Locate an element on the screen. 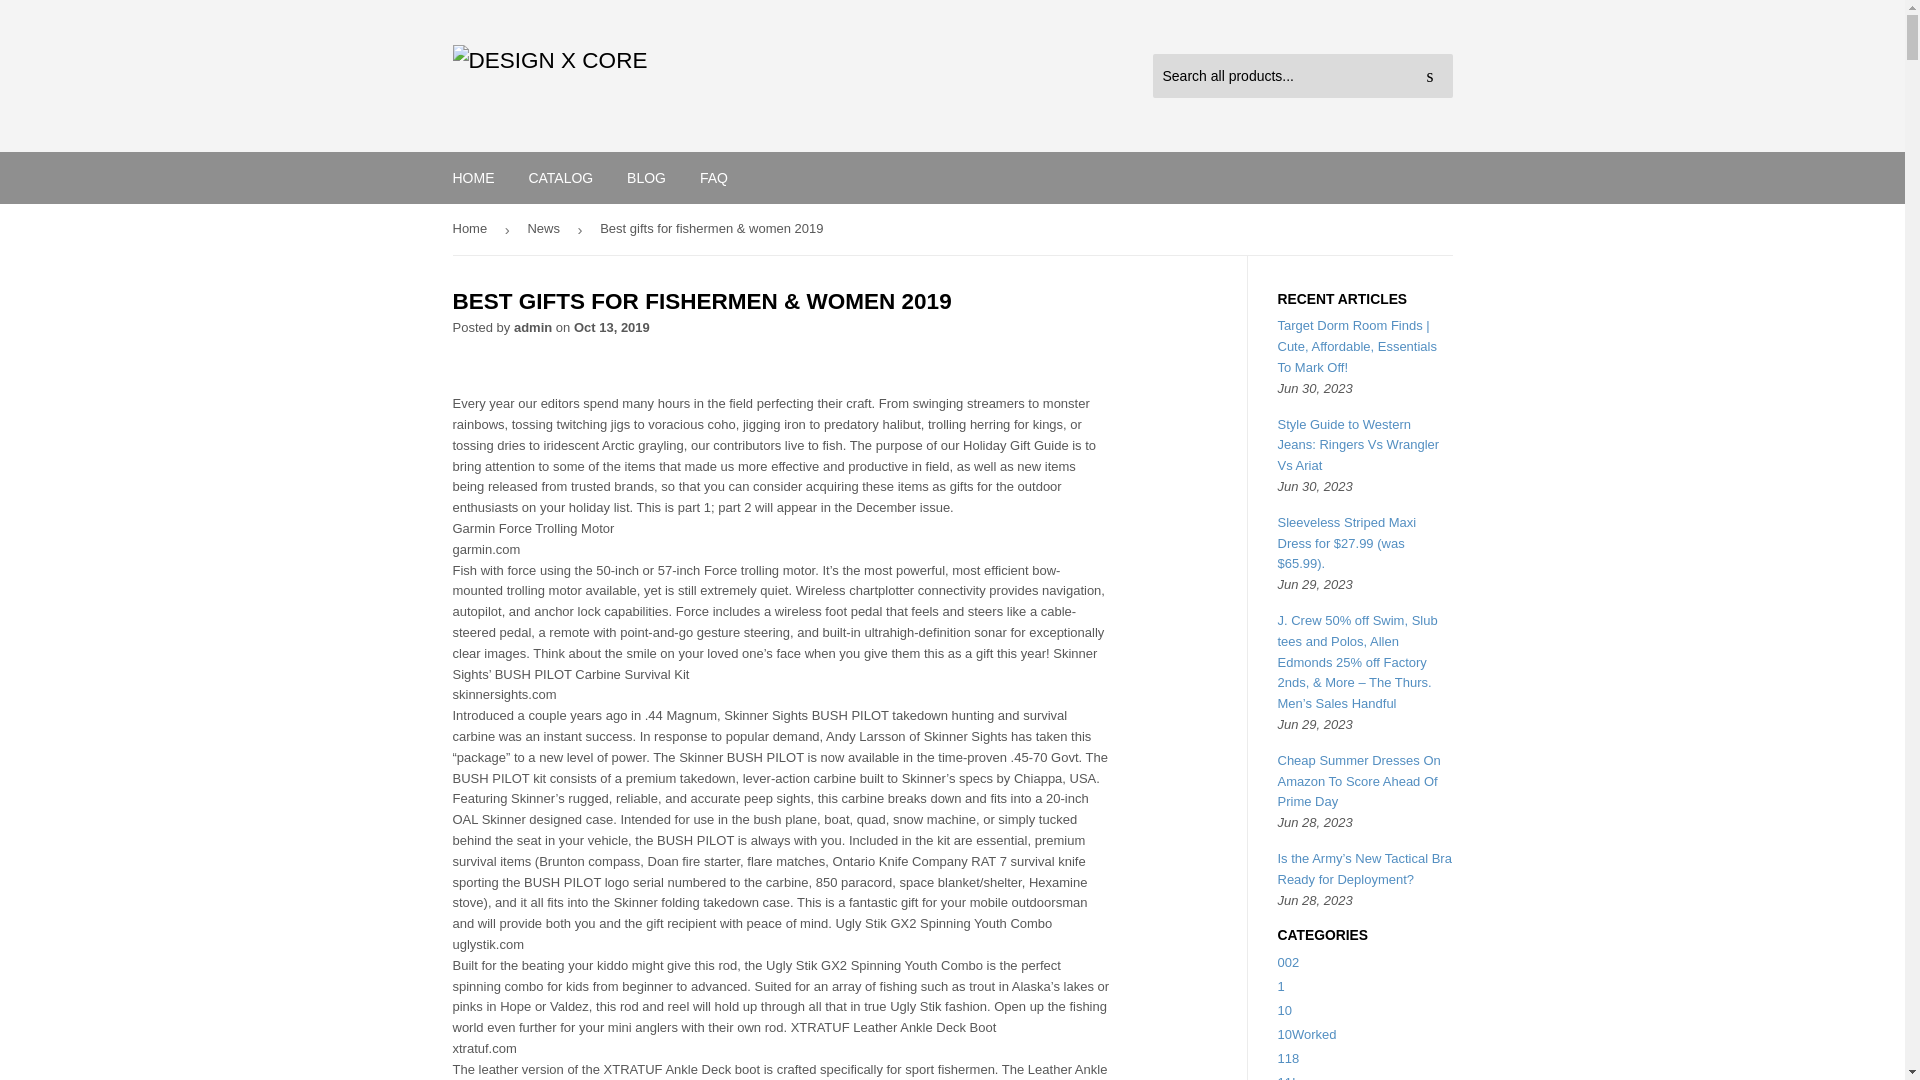 The image size is (1920, 1080). HOME is located at coordinates (474, 178).